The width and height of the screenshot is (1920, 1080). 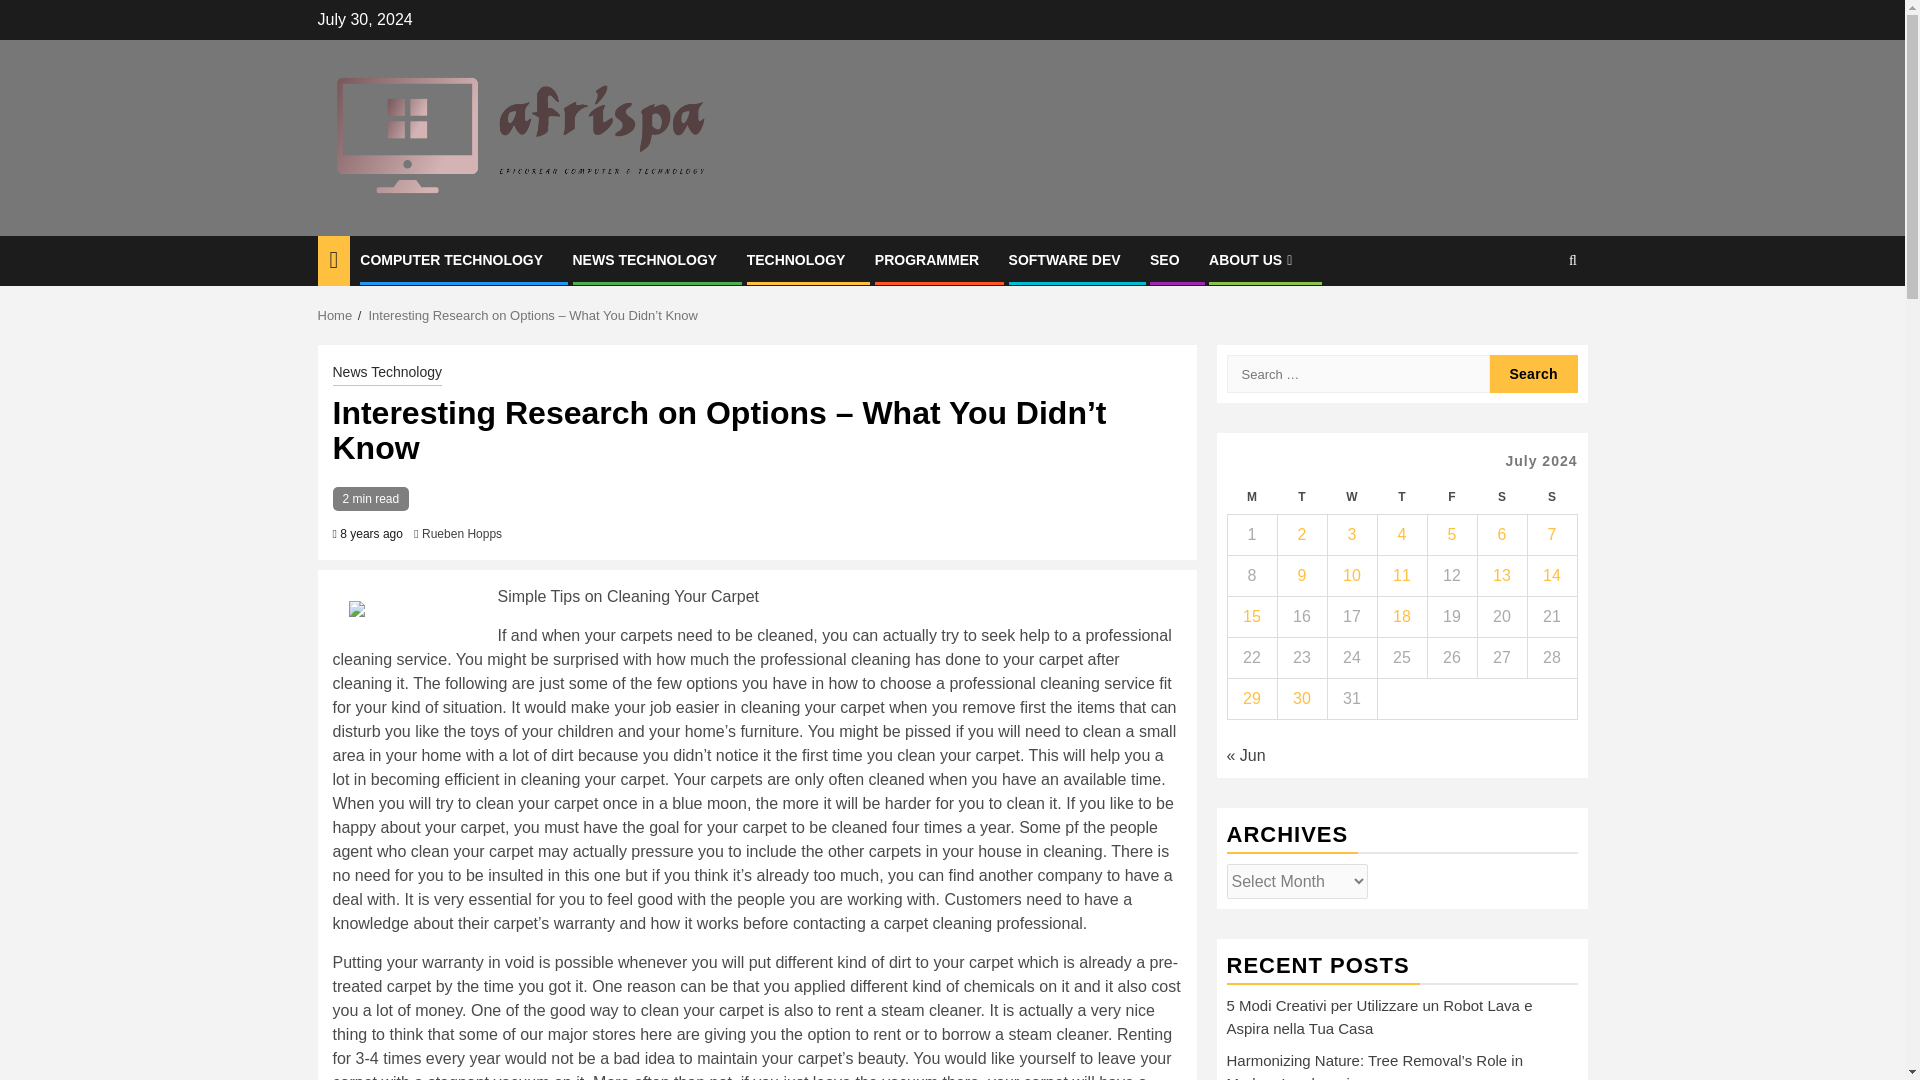 I want to click on TECHNOLOGY, so click(x=796, y=259).